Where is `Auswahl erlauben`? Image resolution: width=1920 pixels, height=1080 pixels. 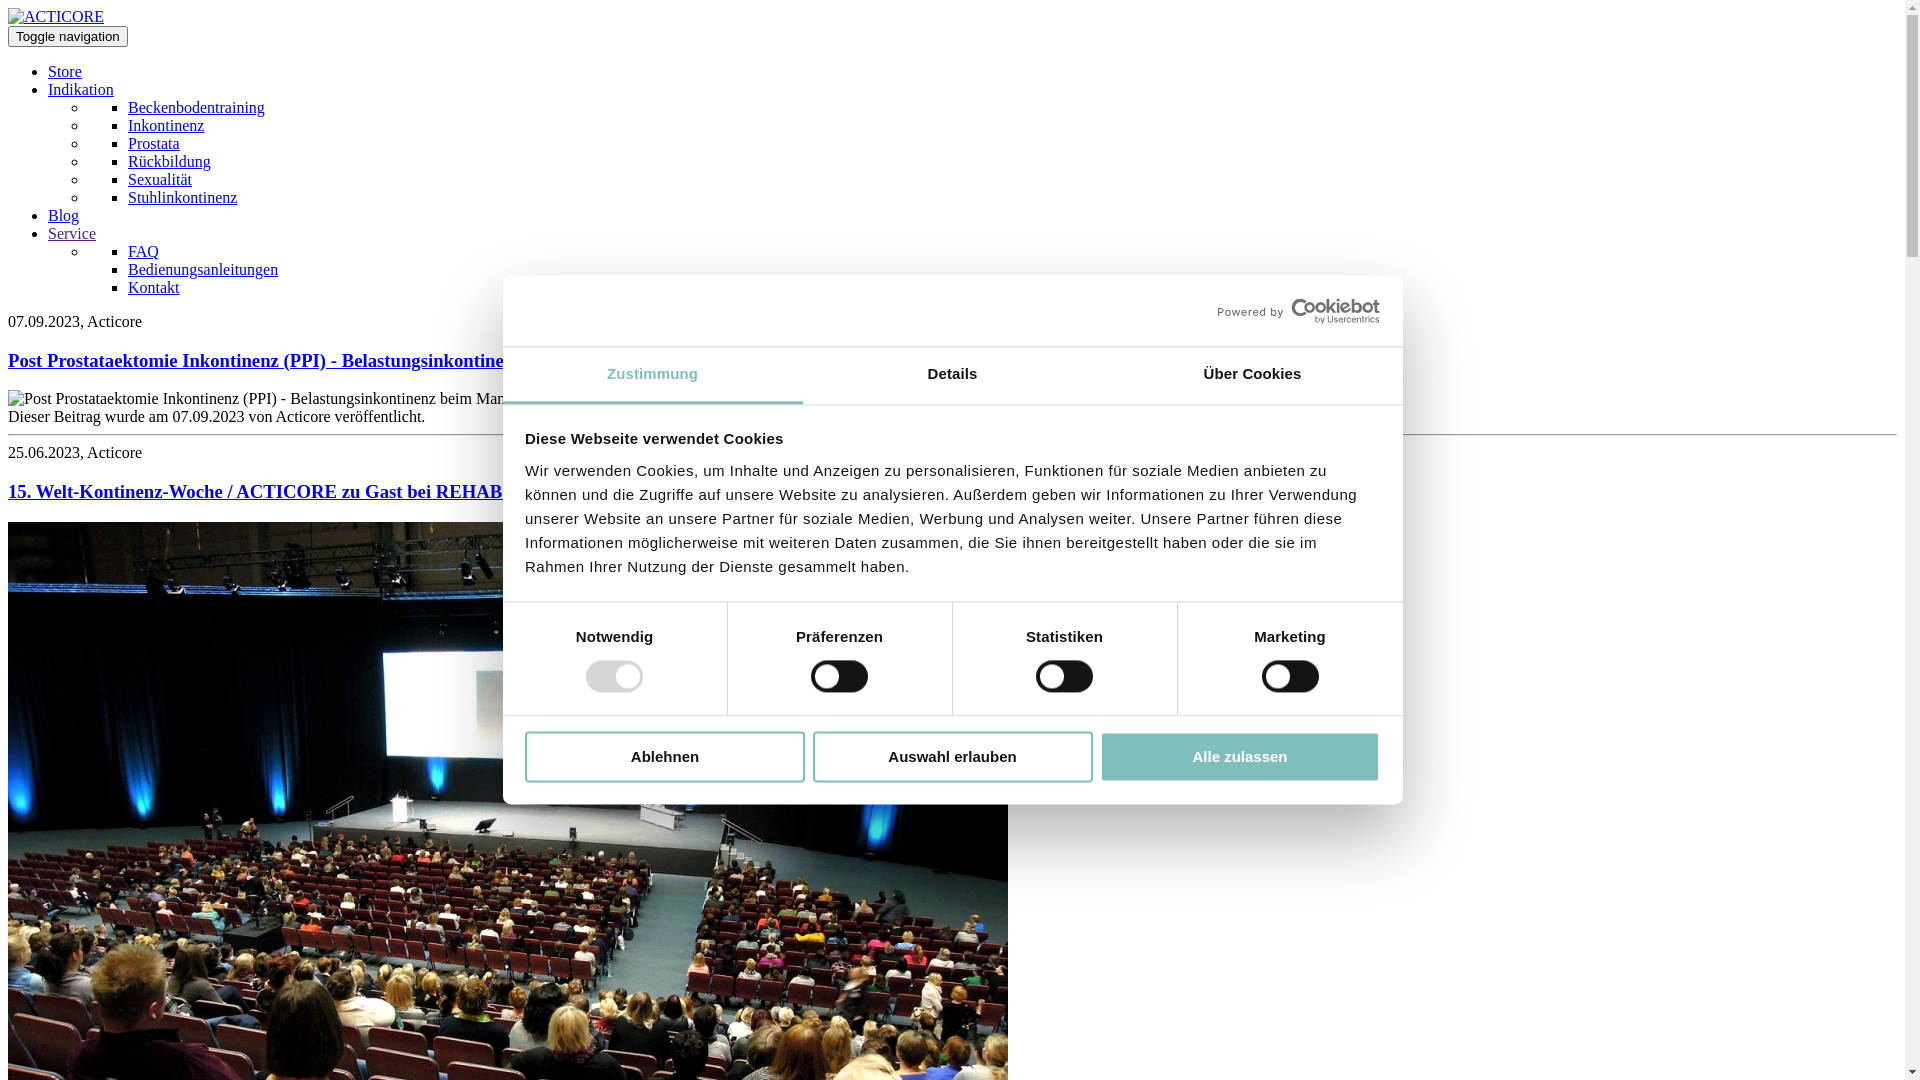 Auswahl erlauben is located at coordinates (952, 756).